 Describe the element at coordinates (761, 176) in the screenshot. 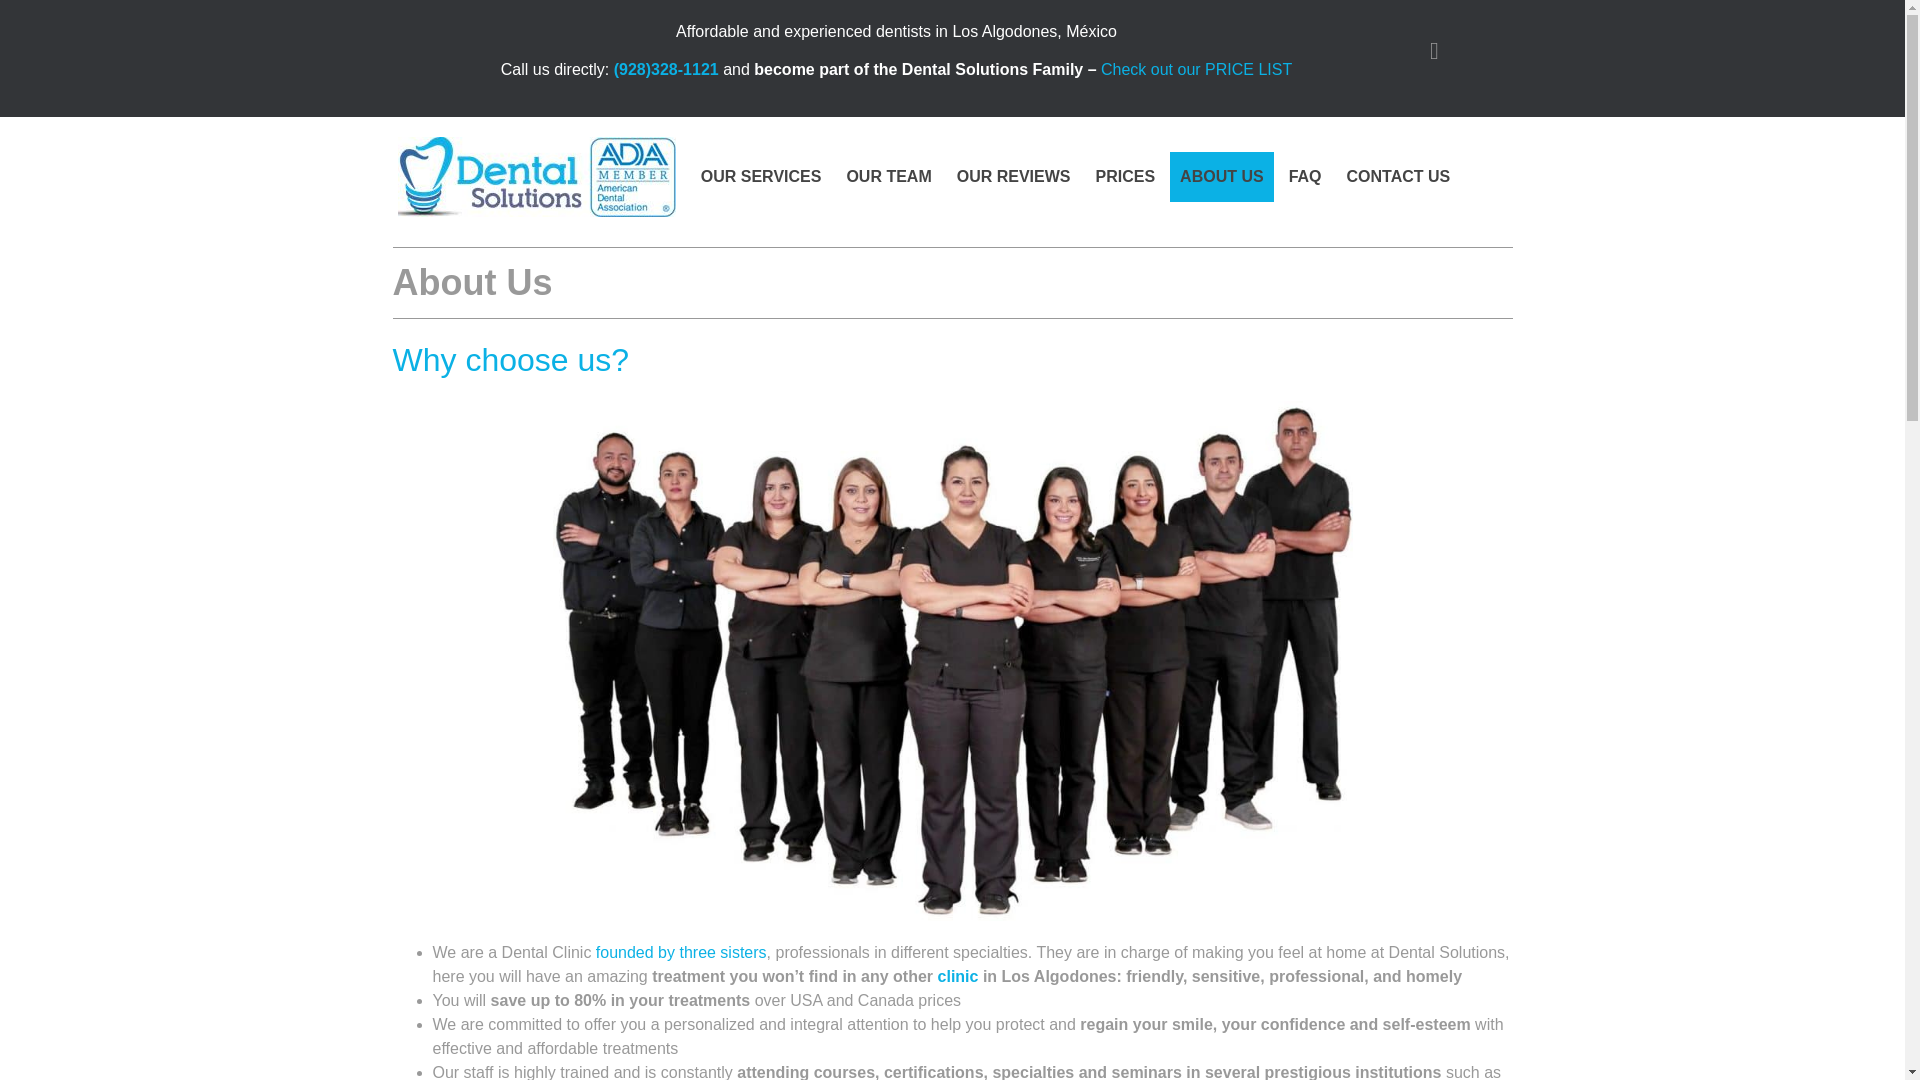

I see `OUR SERVICES` at that location.